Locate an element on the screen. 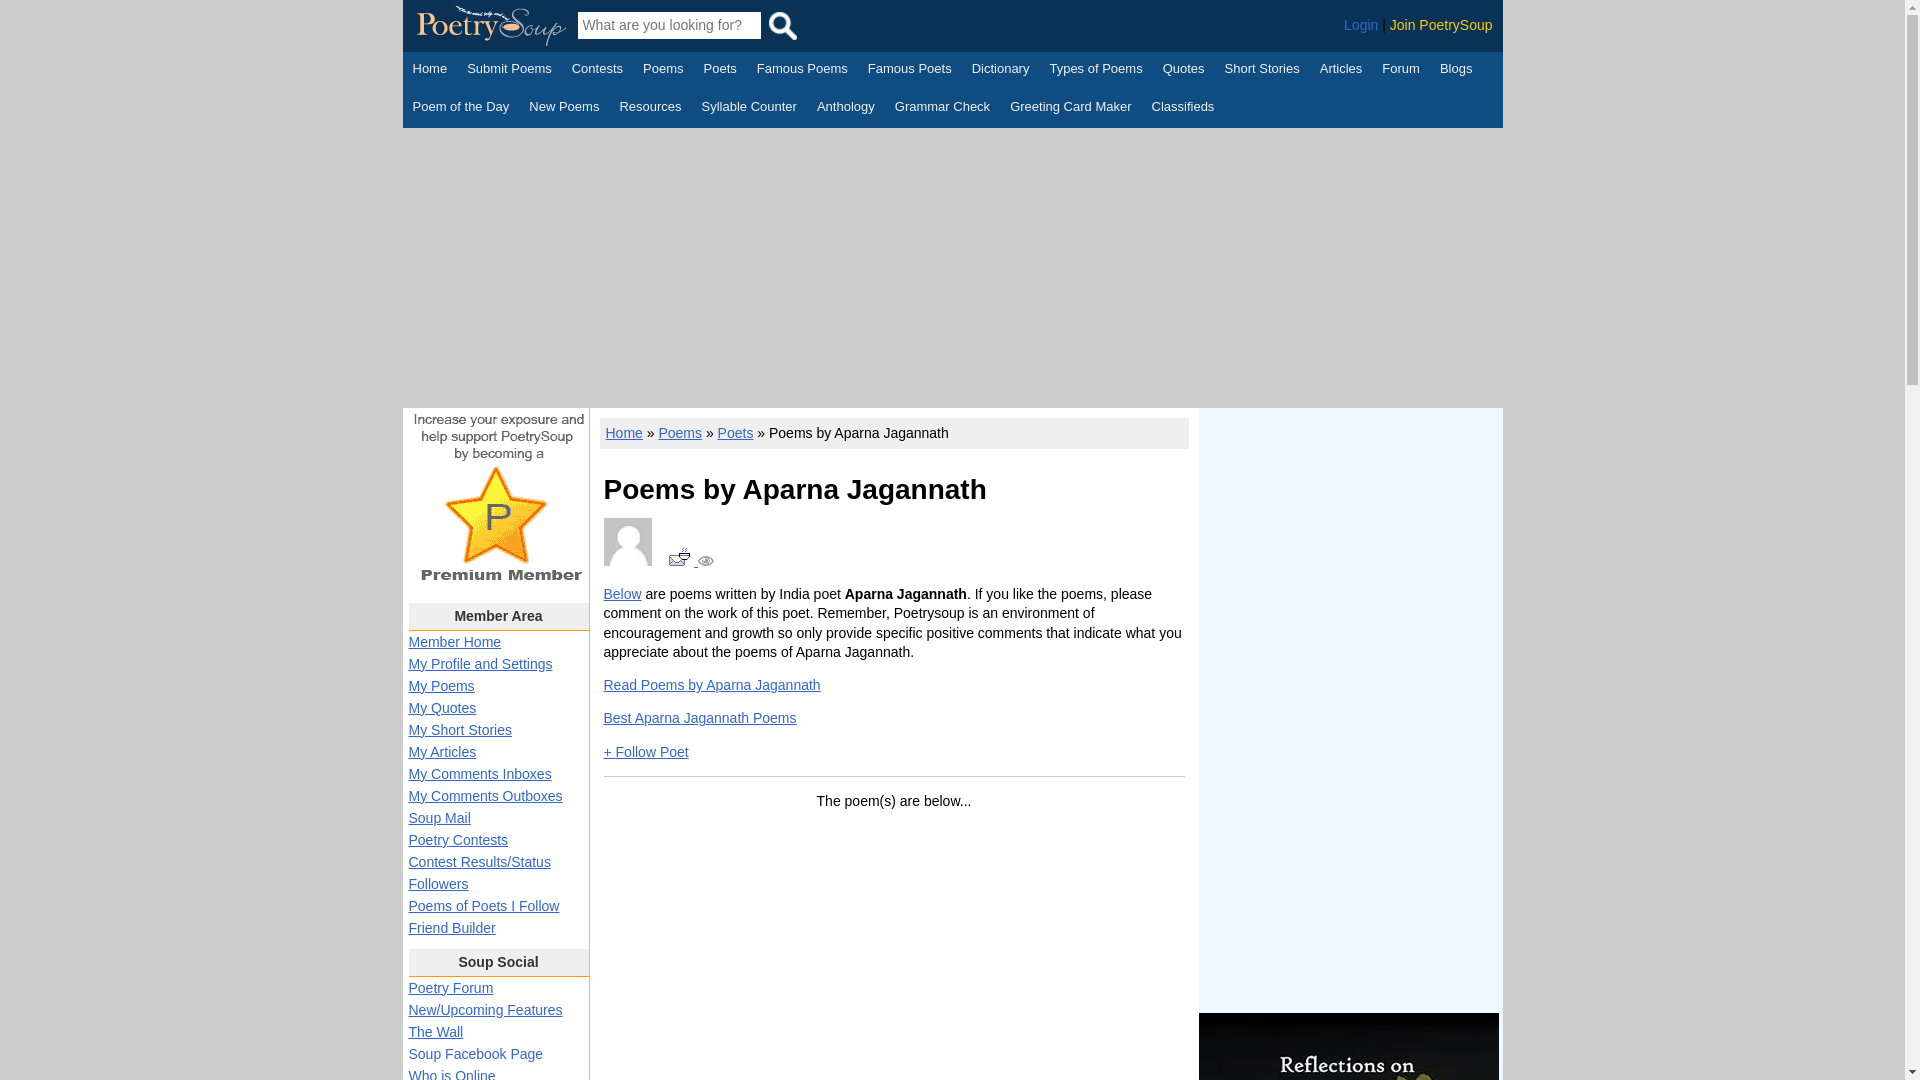  Articles is located at coordinates (1342, 71).